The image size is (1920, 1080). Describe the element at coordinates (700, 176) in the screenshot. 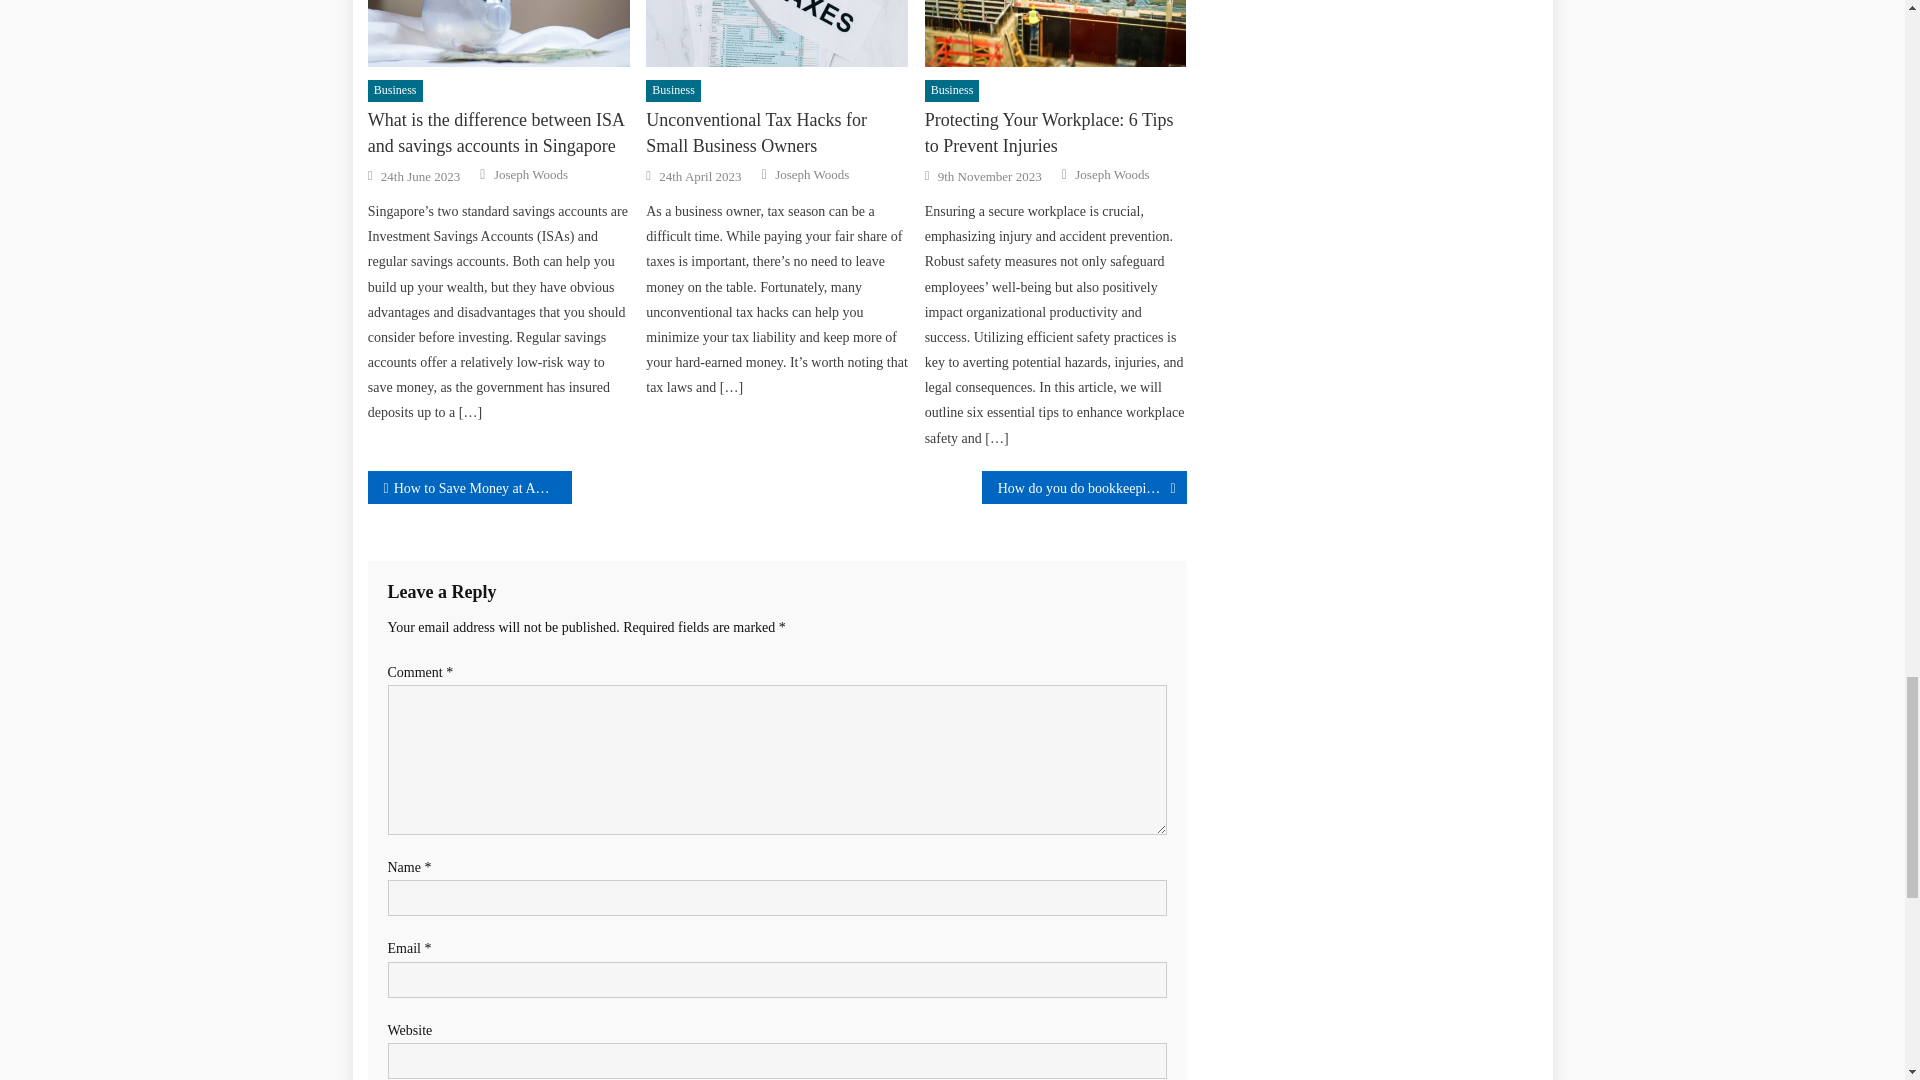

I see `24th April 2023` at that location.